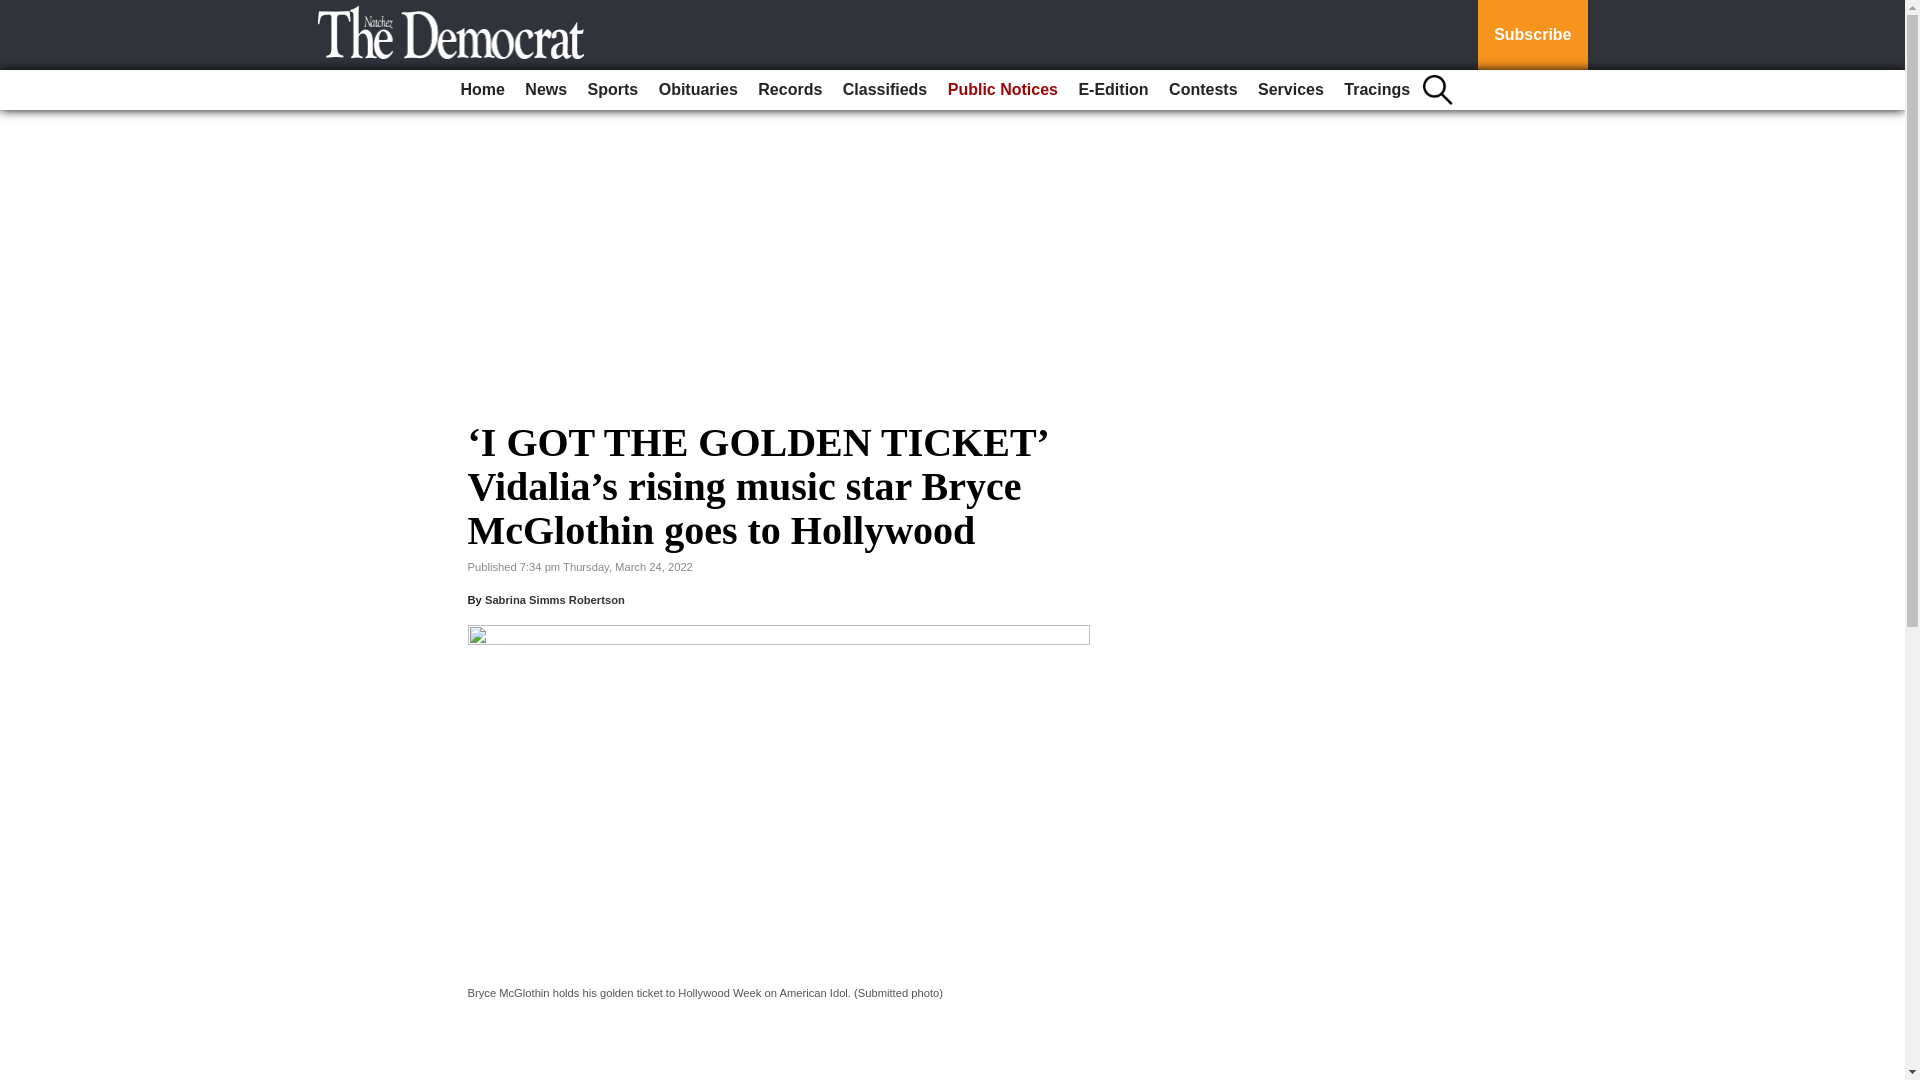  I want to click on E-Edition, so click(1112, 90).